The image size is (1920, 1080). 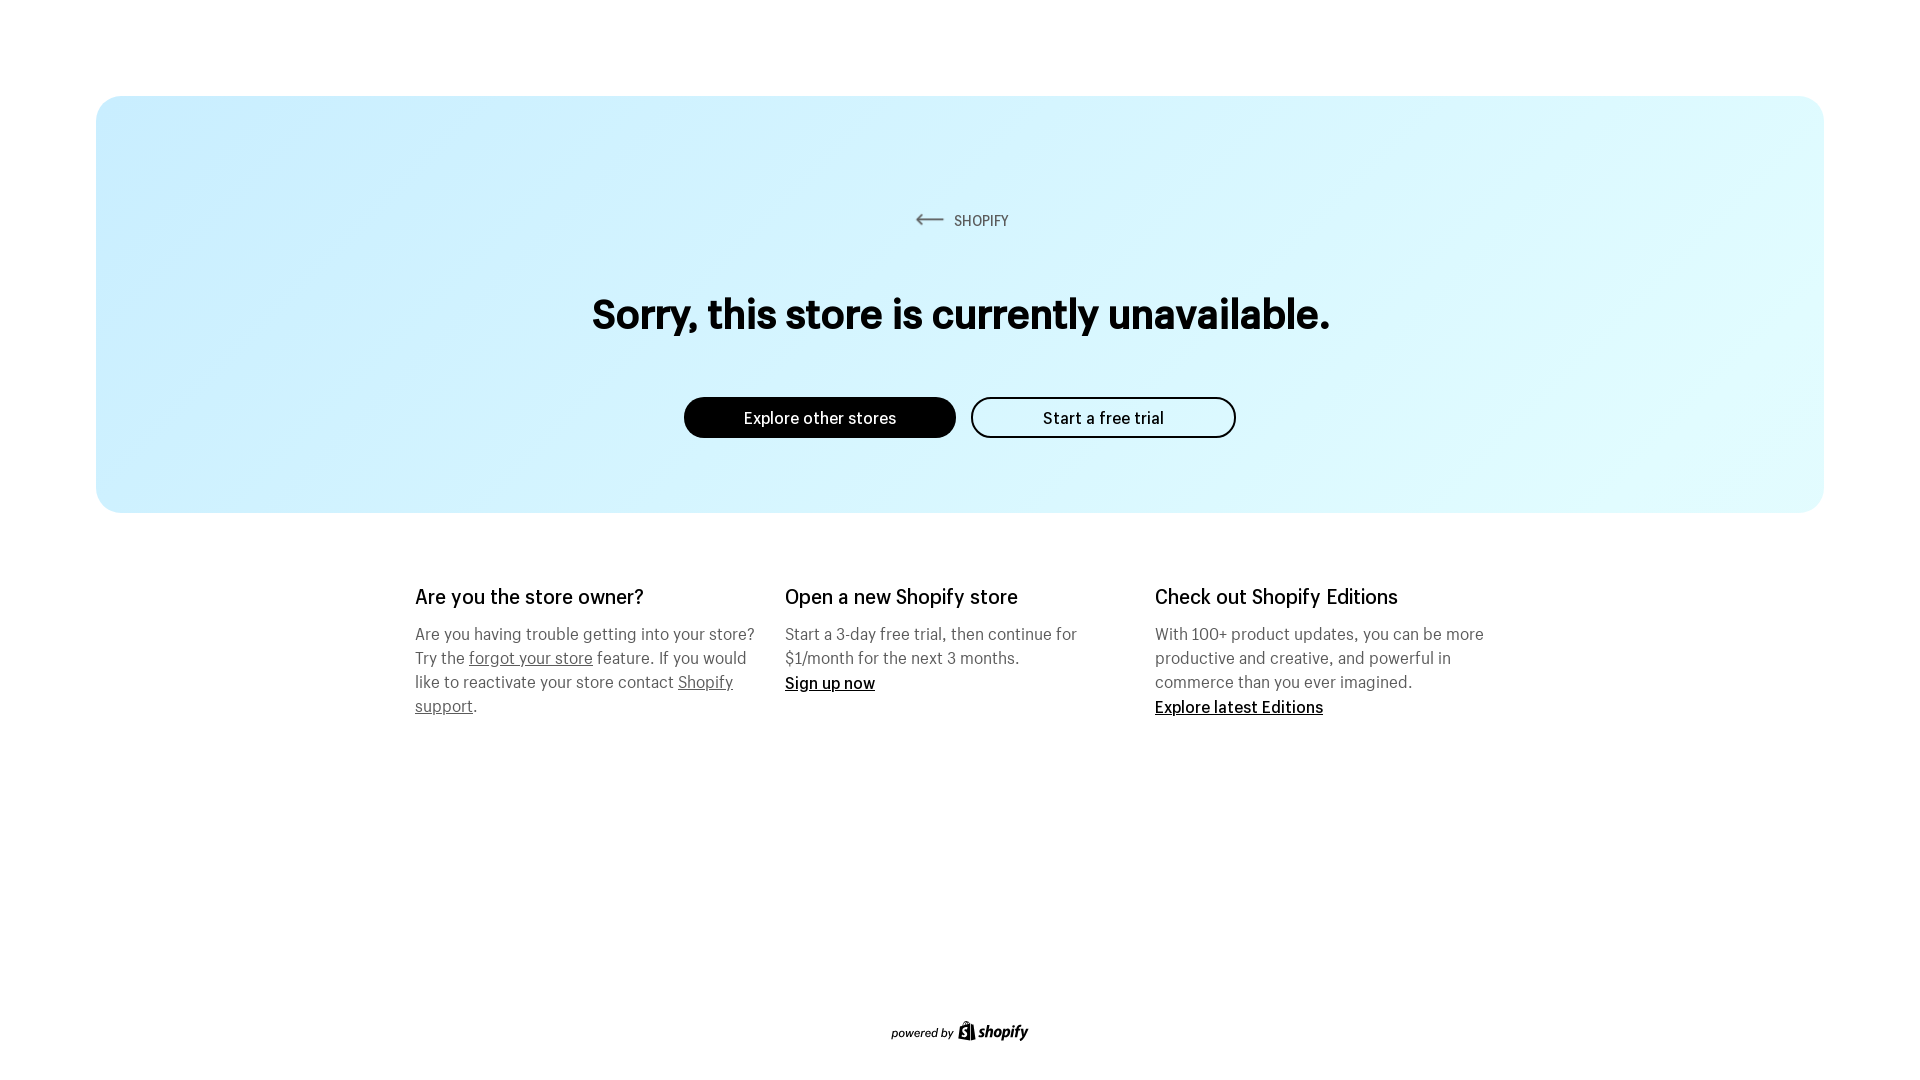 What do you see at coordinates (820, 418) in the screenshot?
I see `Explore other stores` at bounding box center [820, 418].